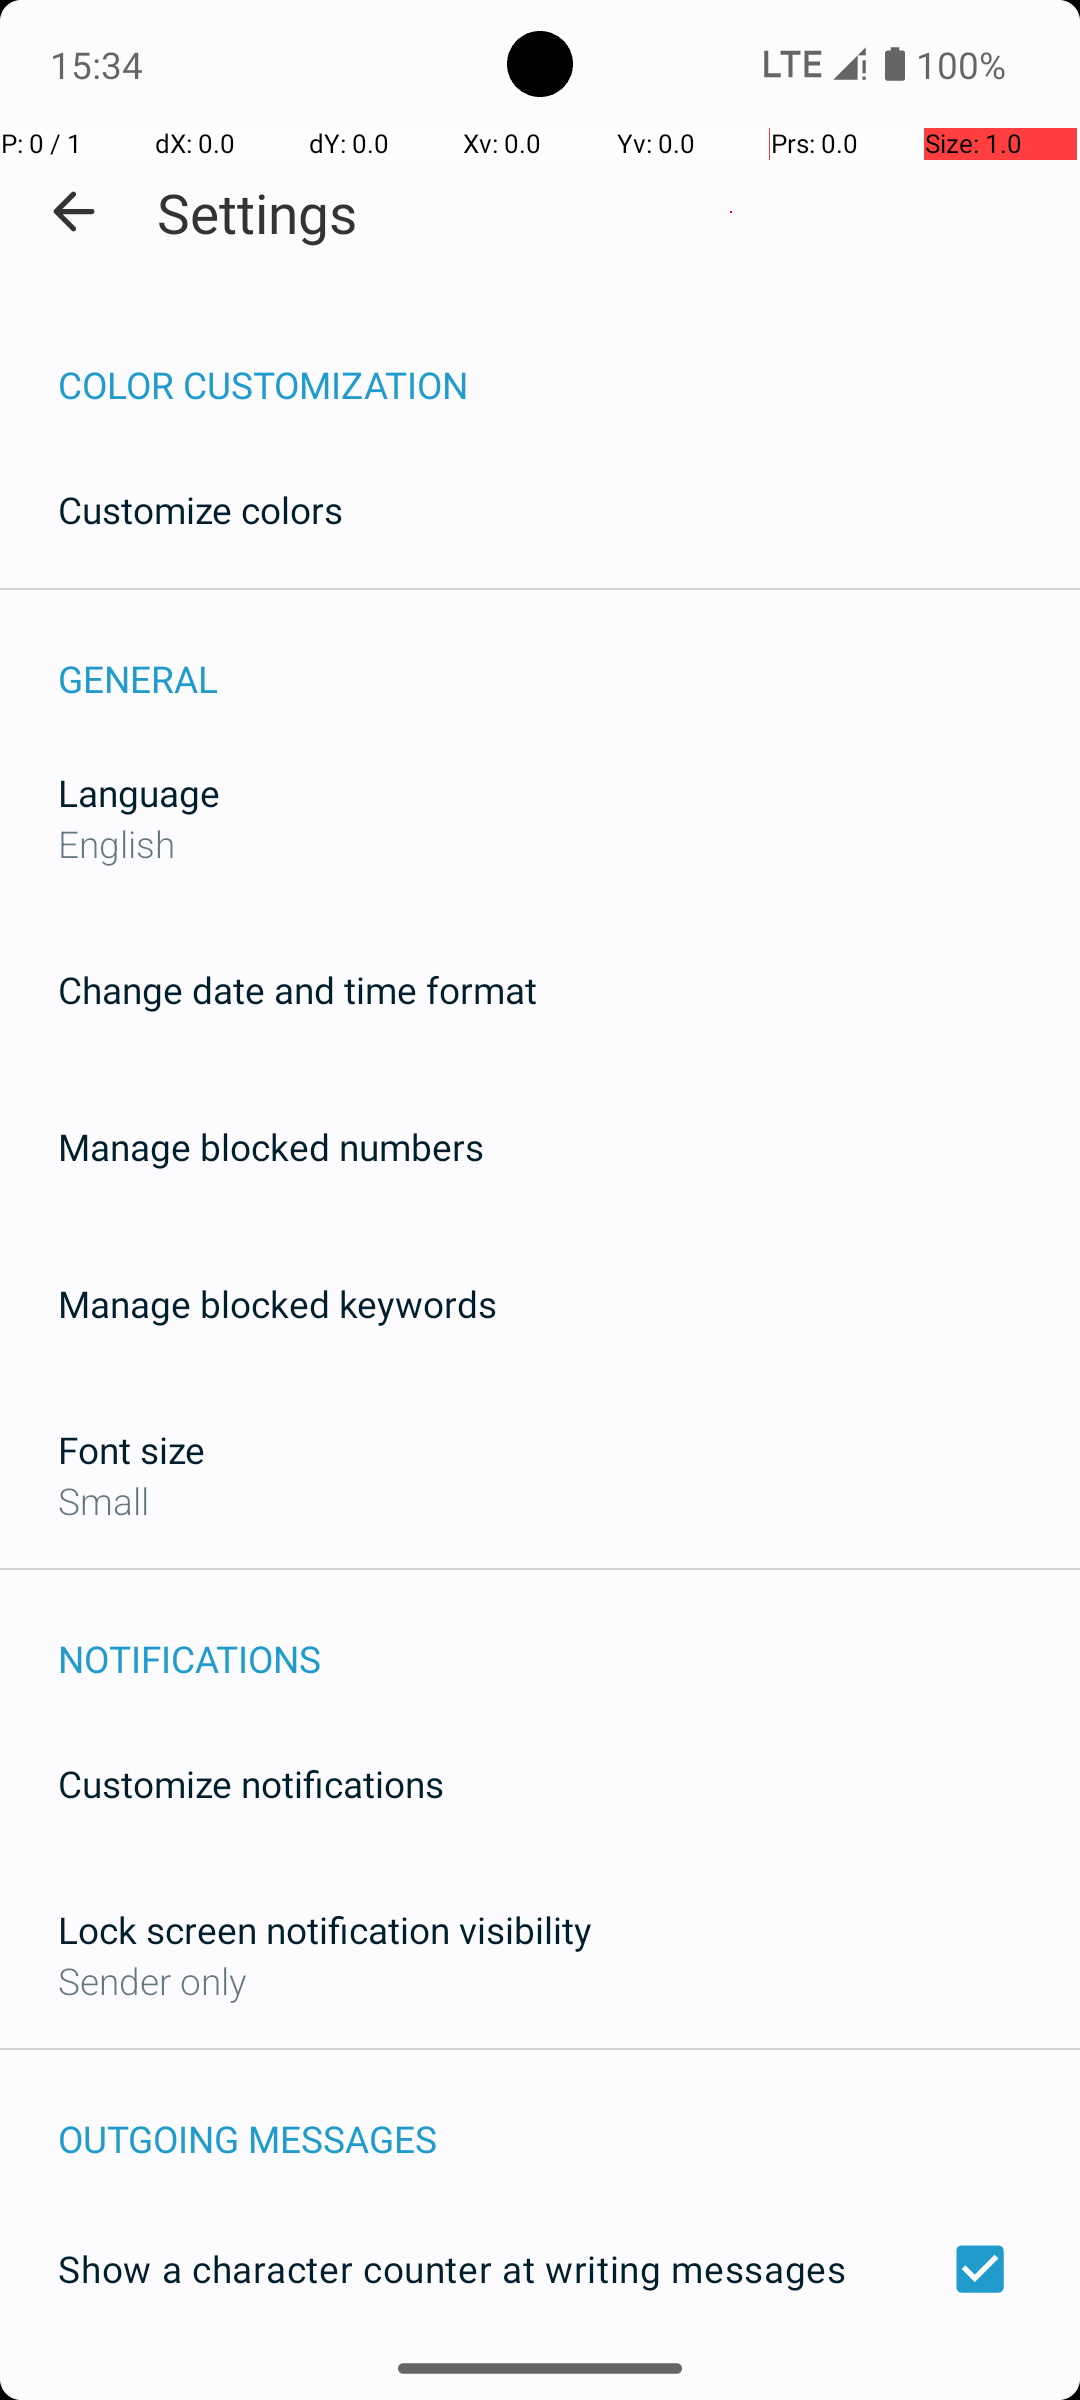 This screenshot has width=1080, height=2400. I want to click on Sender only, so click(152, 1980).